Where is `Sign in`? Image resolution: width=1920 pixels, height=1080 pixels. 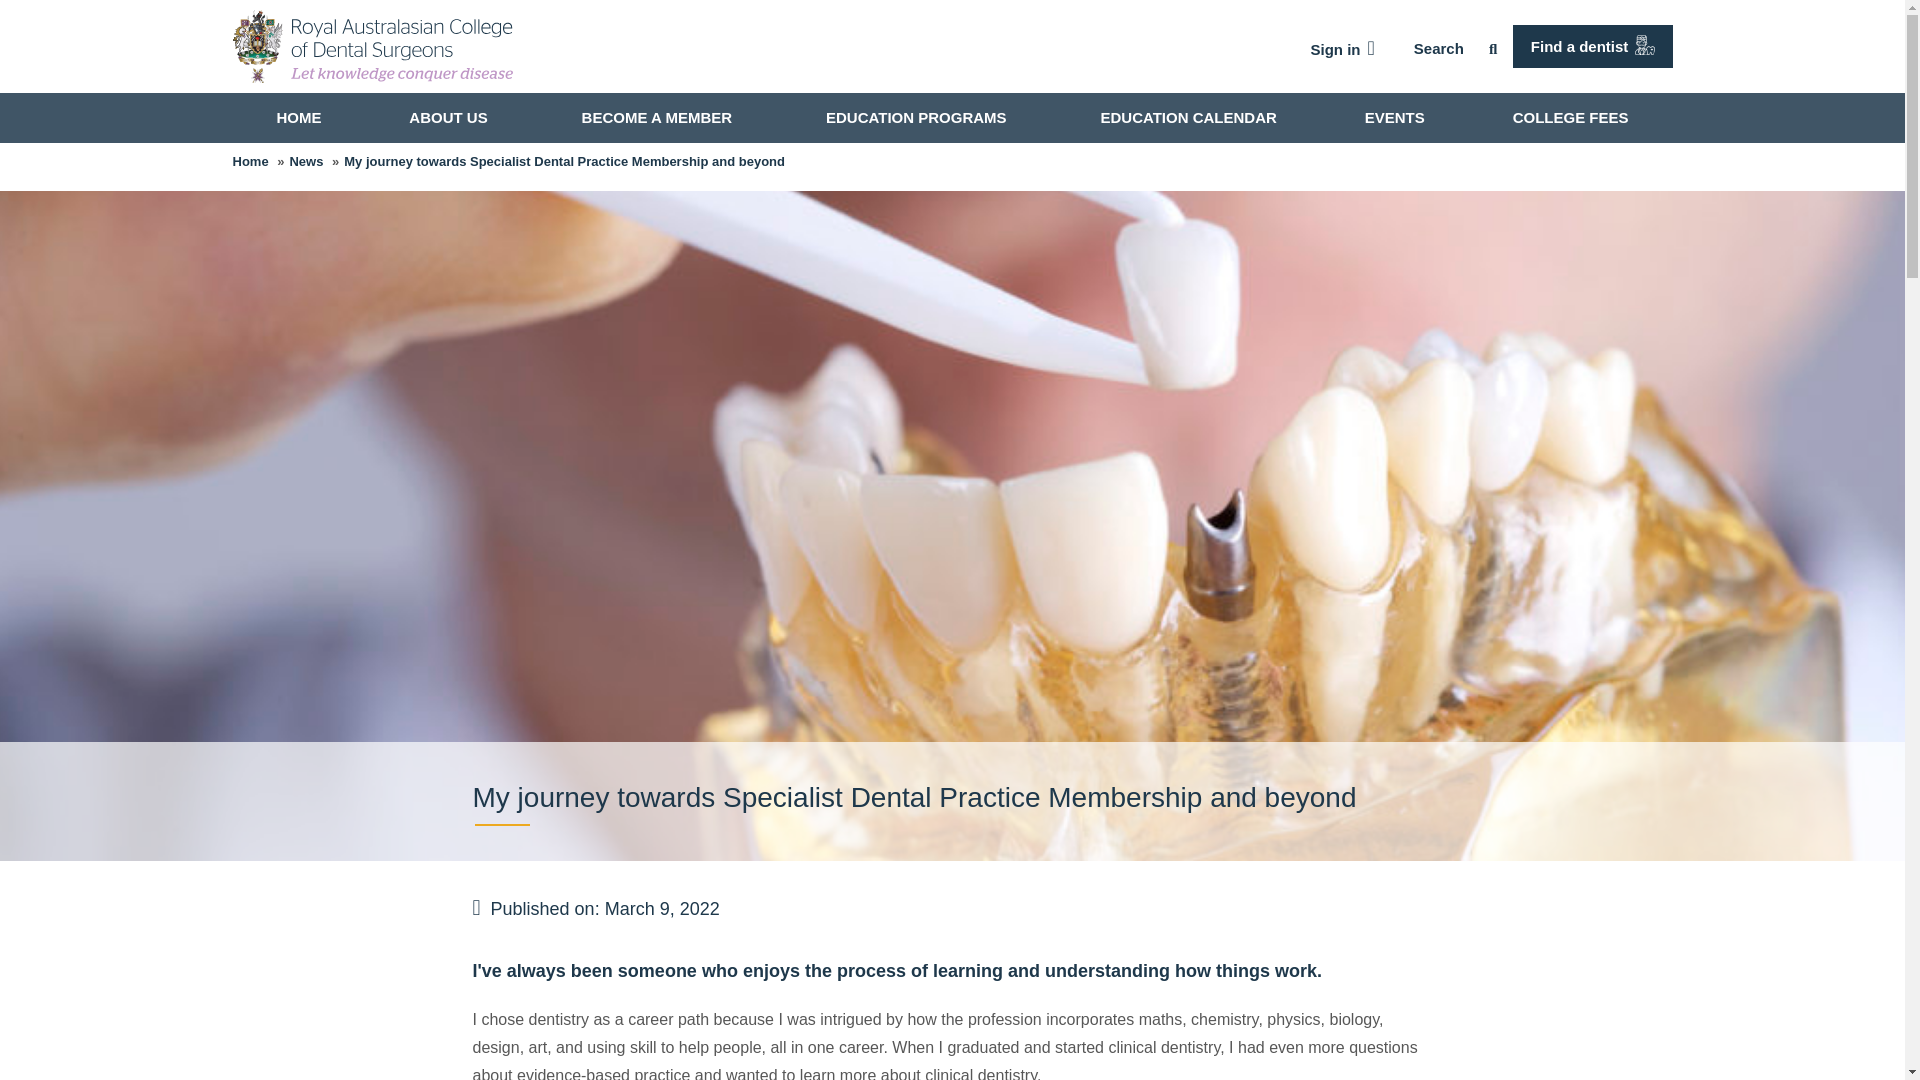 Sign in is located at coordinates (1342, 50).